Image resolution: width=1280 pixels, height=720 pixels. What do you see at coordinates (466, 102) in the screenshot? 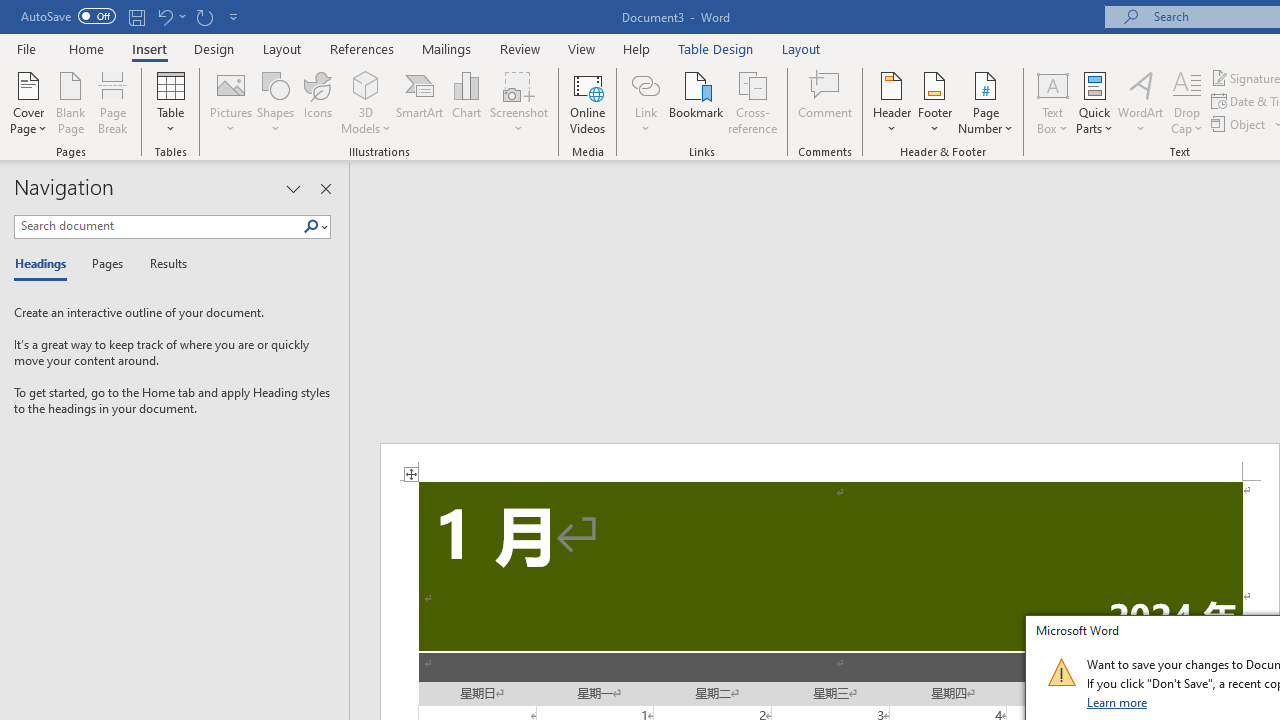
I see `Chart...` at bounding box center [466, 102].